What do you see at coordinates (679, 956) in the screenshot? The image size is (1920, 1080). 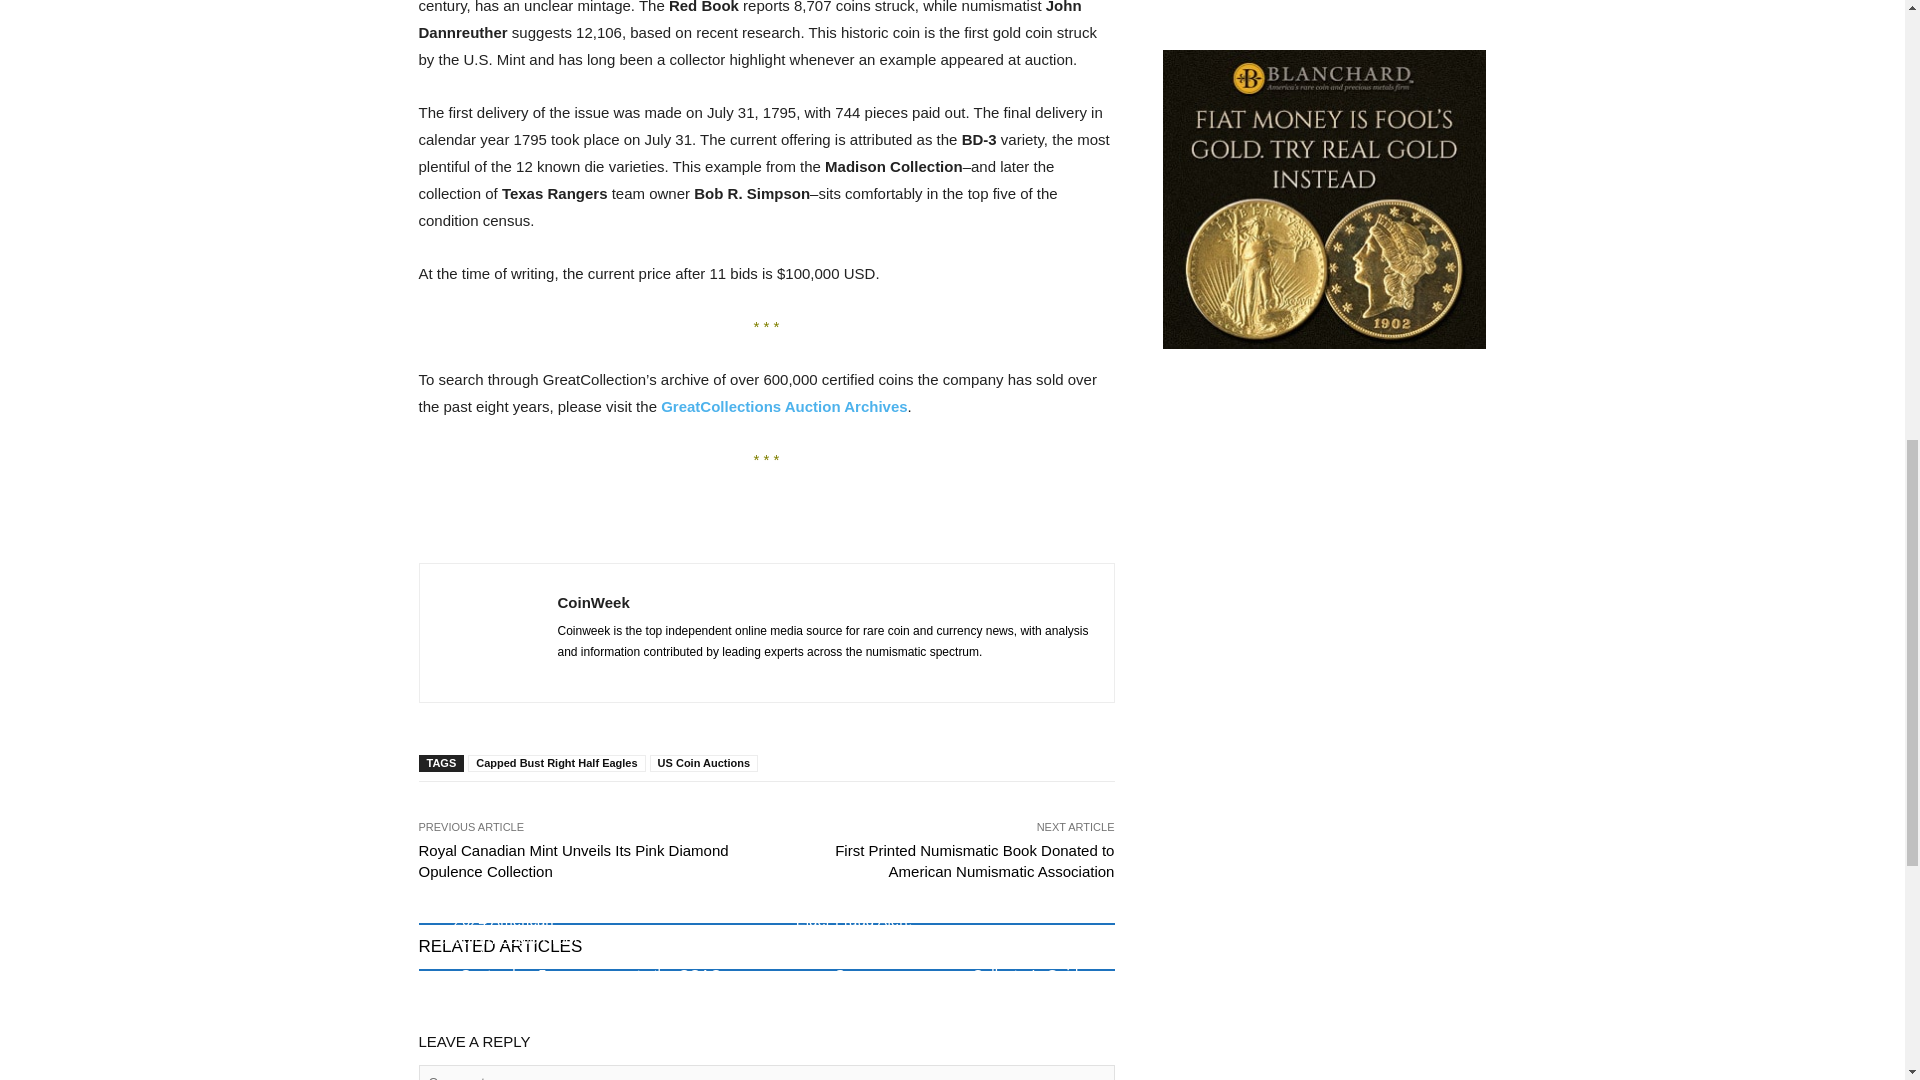 I see `U.S. Mint Now Accepting Applications to the CCAC` at bounding box center [679, 956].